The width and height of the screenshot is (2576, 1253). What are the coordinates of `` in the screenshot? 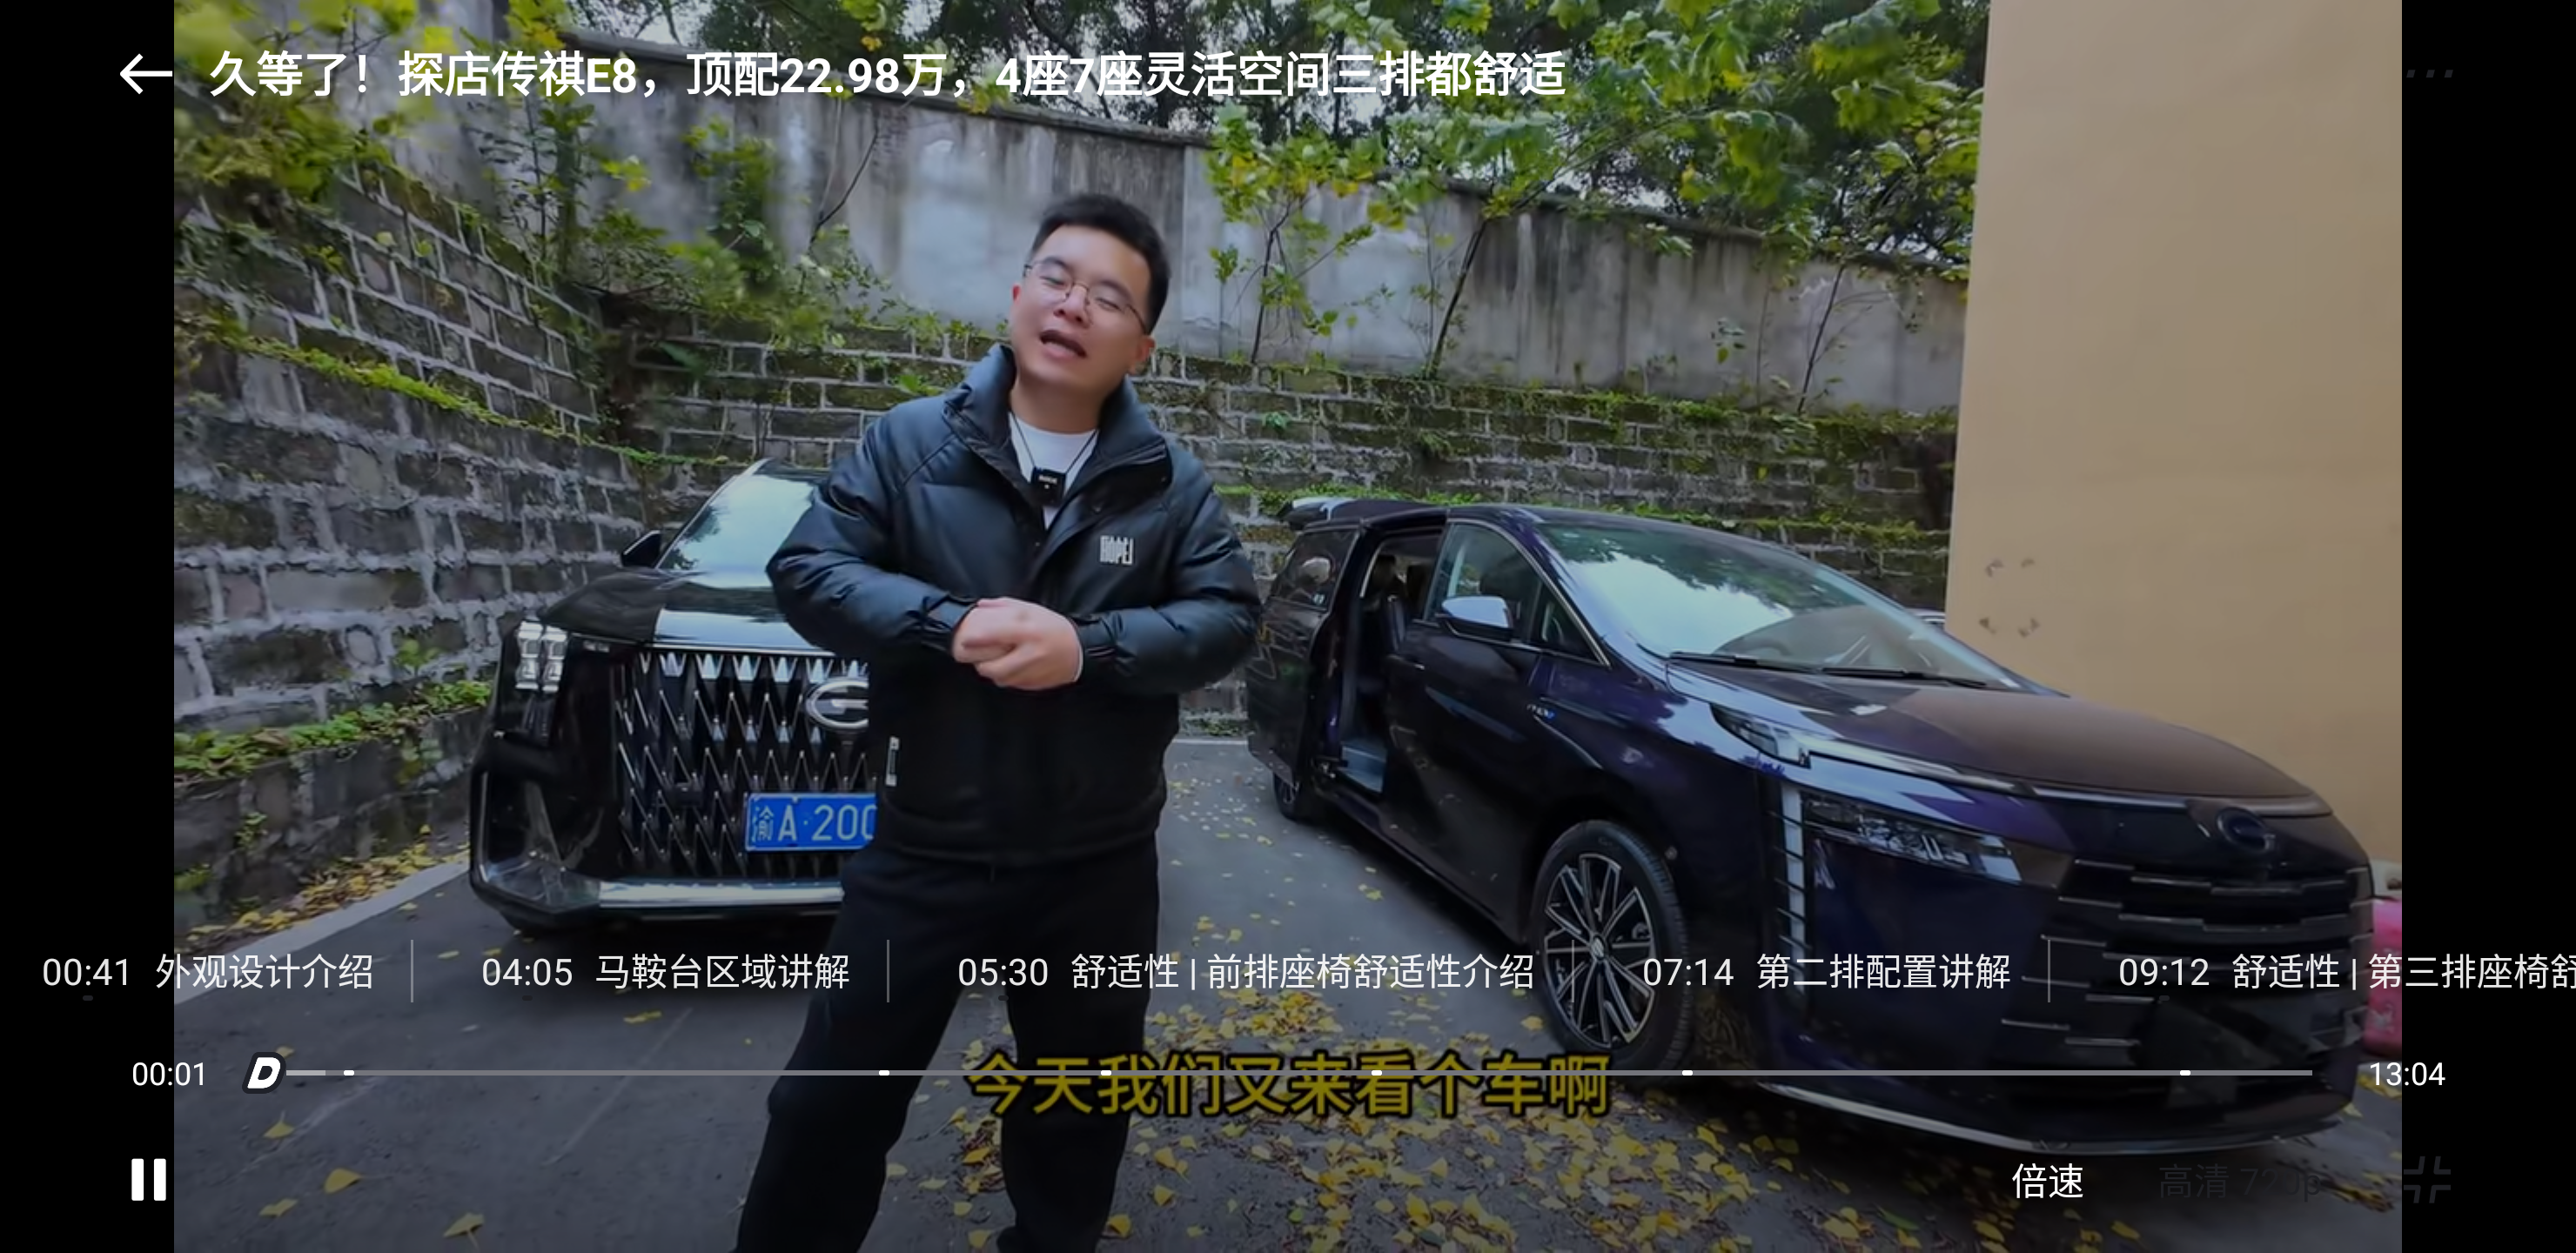 It's located at (146, 73).